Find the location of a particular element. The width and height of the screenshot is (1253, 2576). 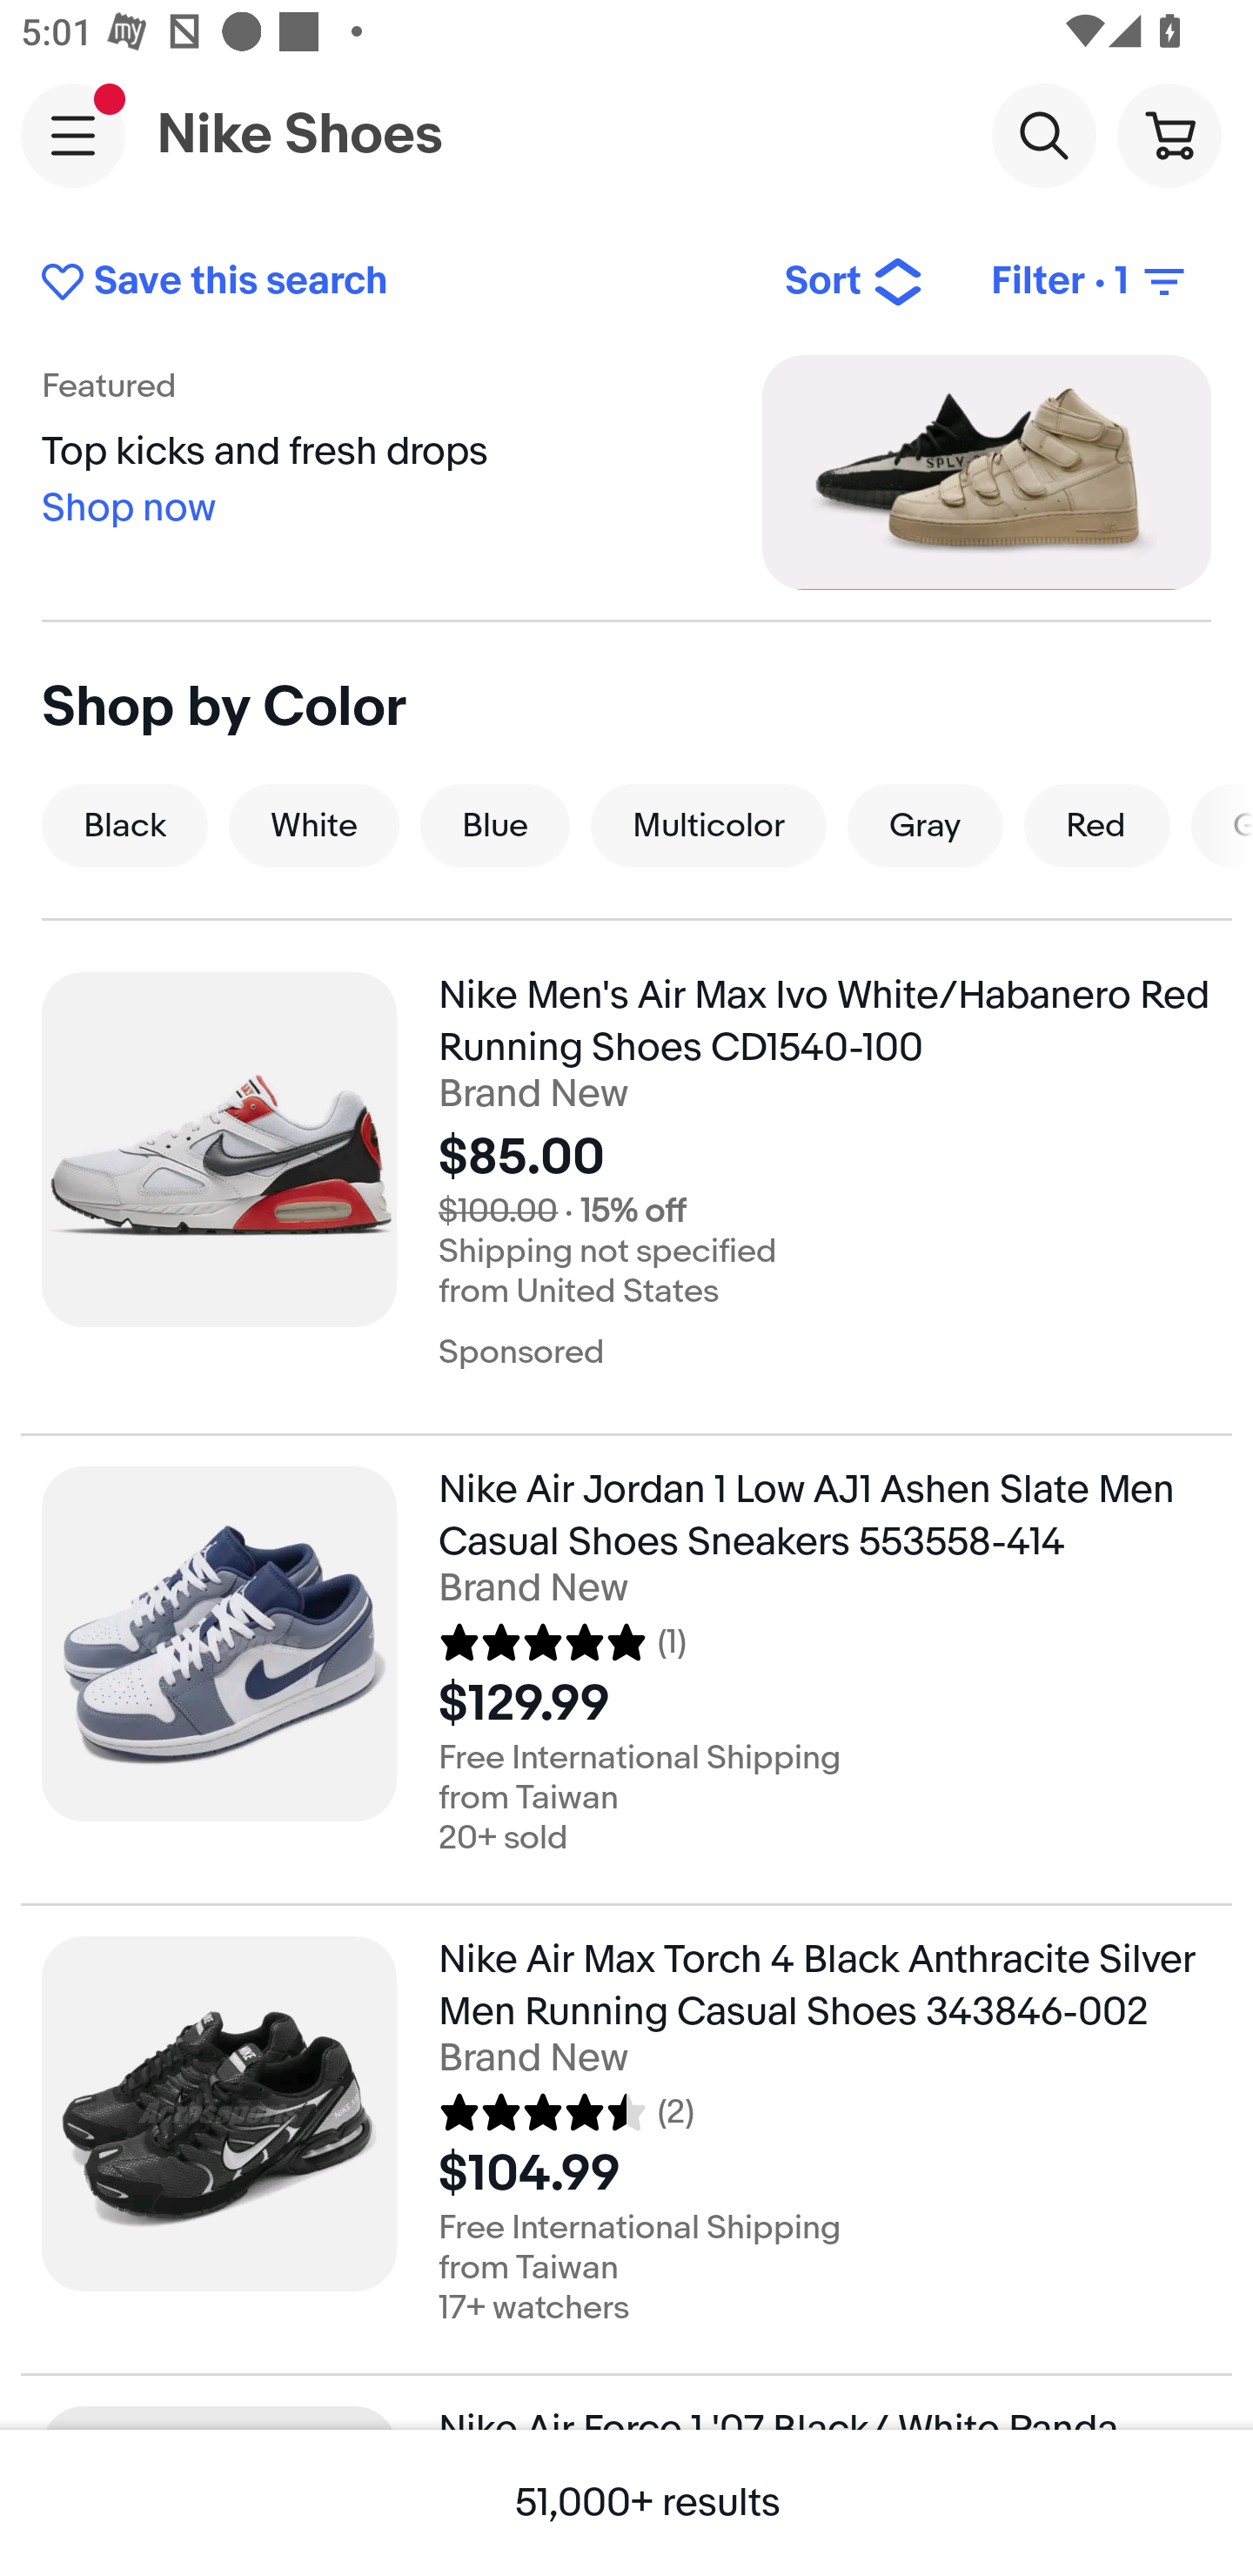

Black Black, Color is located at coordinates (124, 825).